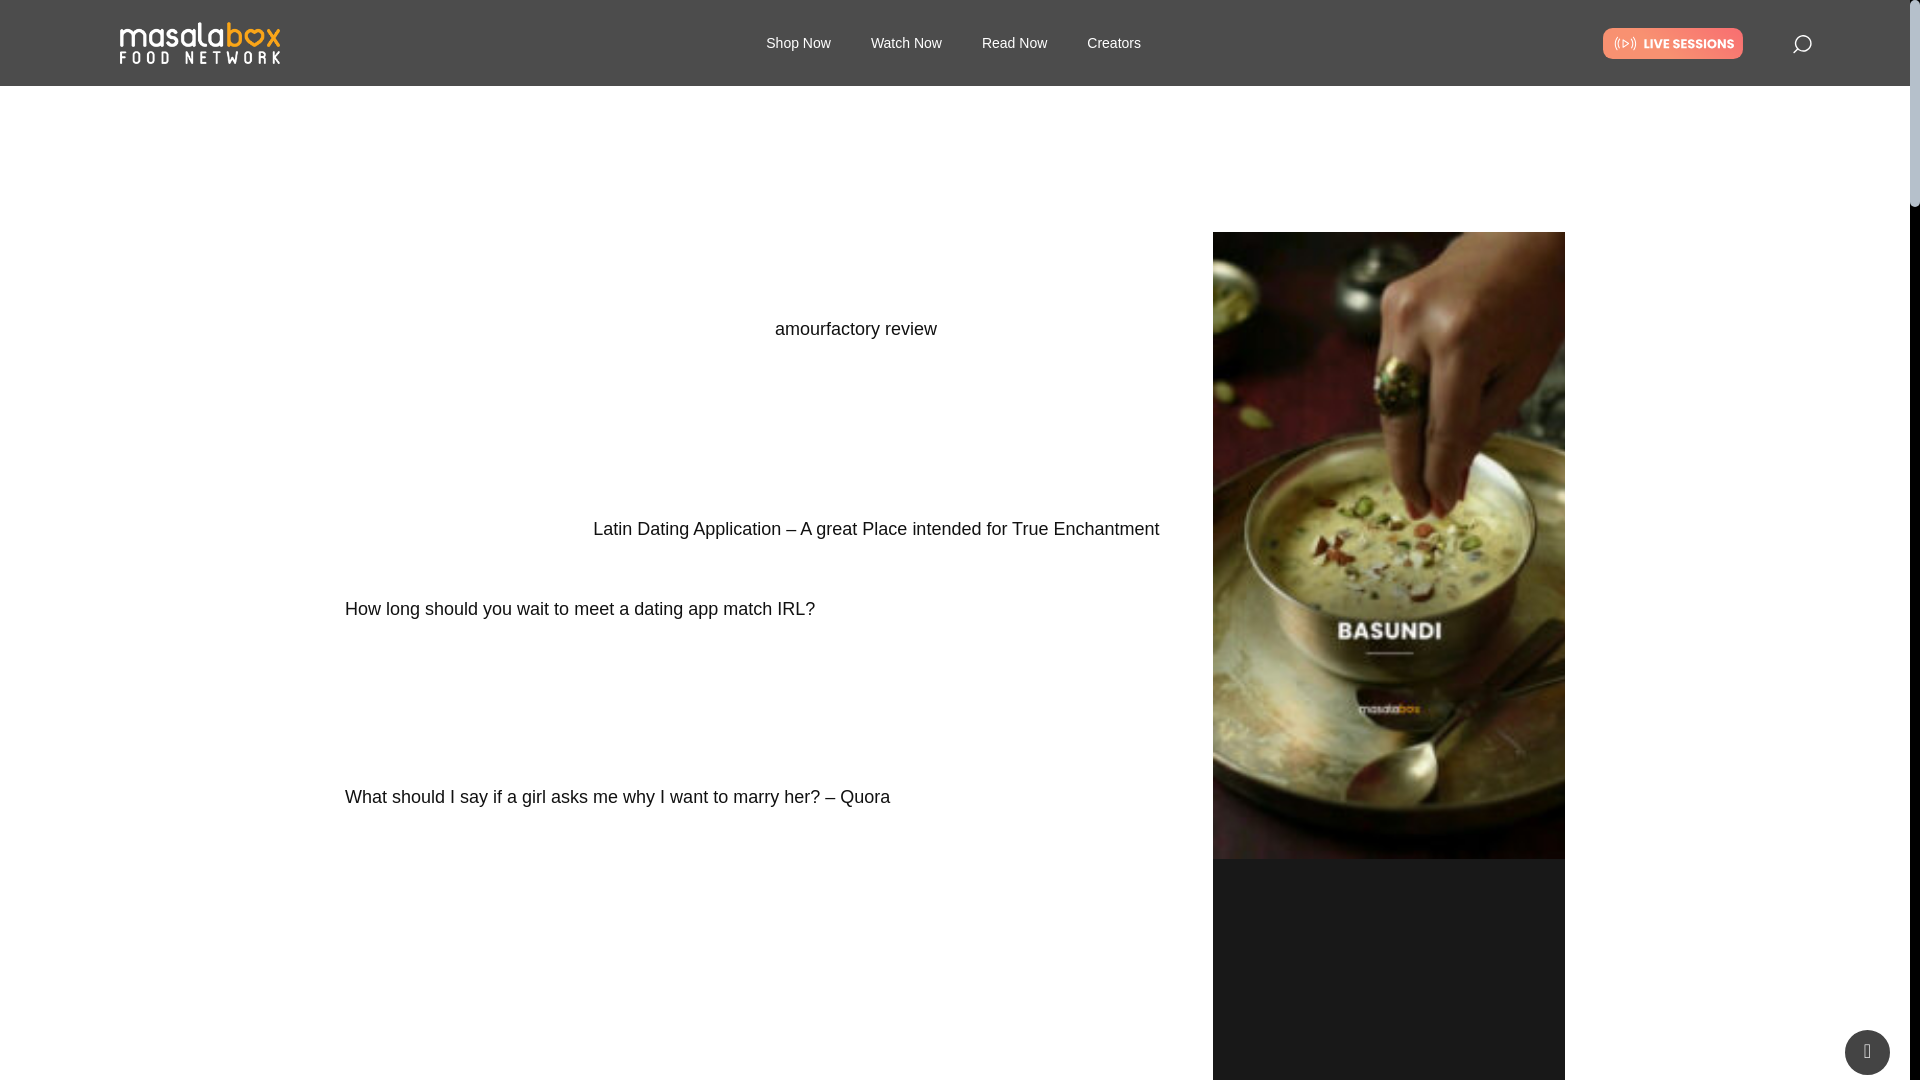 This screenshot has height=1080, width=1920. I want to click on Read Now, so click(1014, 29).